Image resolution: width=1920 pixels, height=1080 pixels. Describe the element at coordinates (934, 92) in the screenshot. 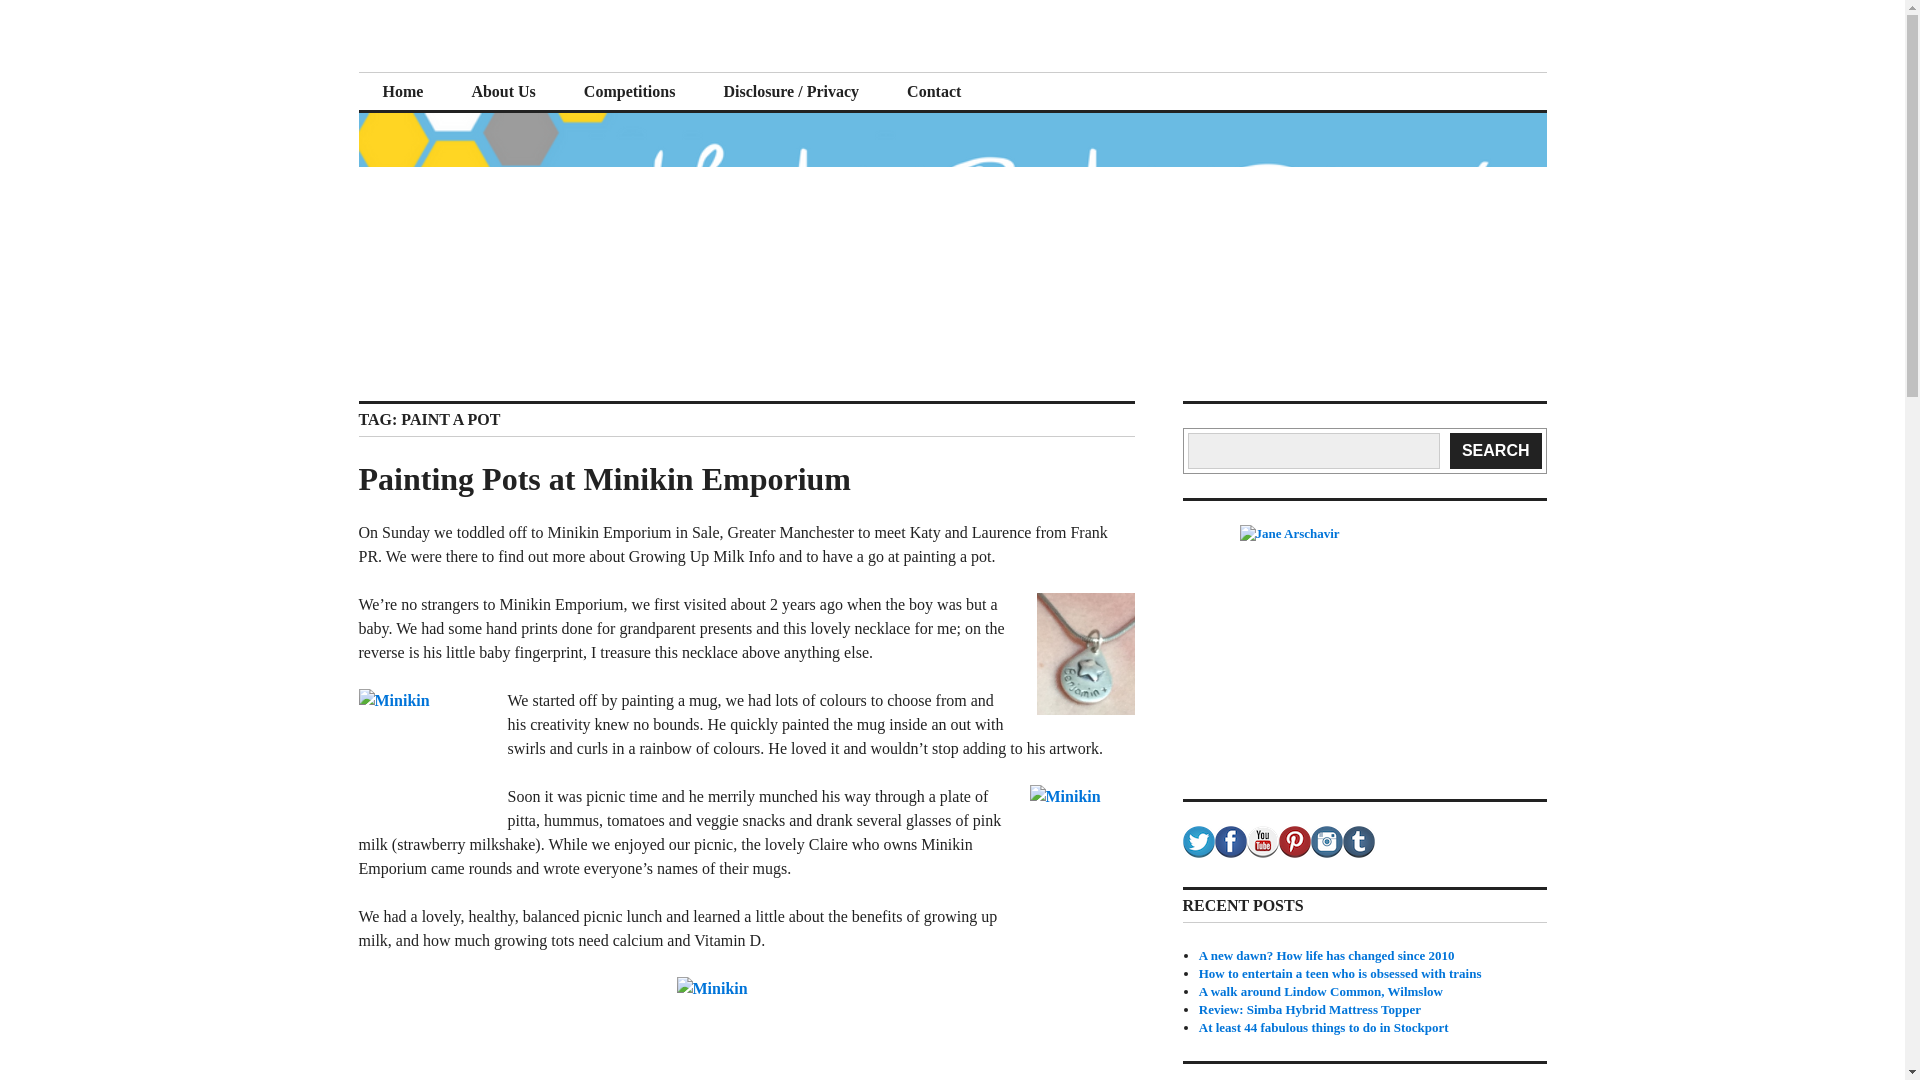

I see `Contact` at that location.